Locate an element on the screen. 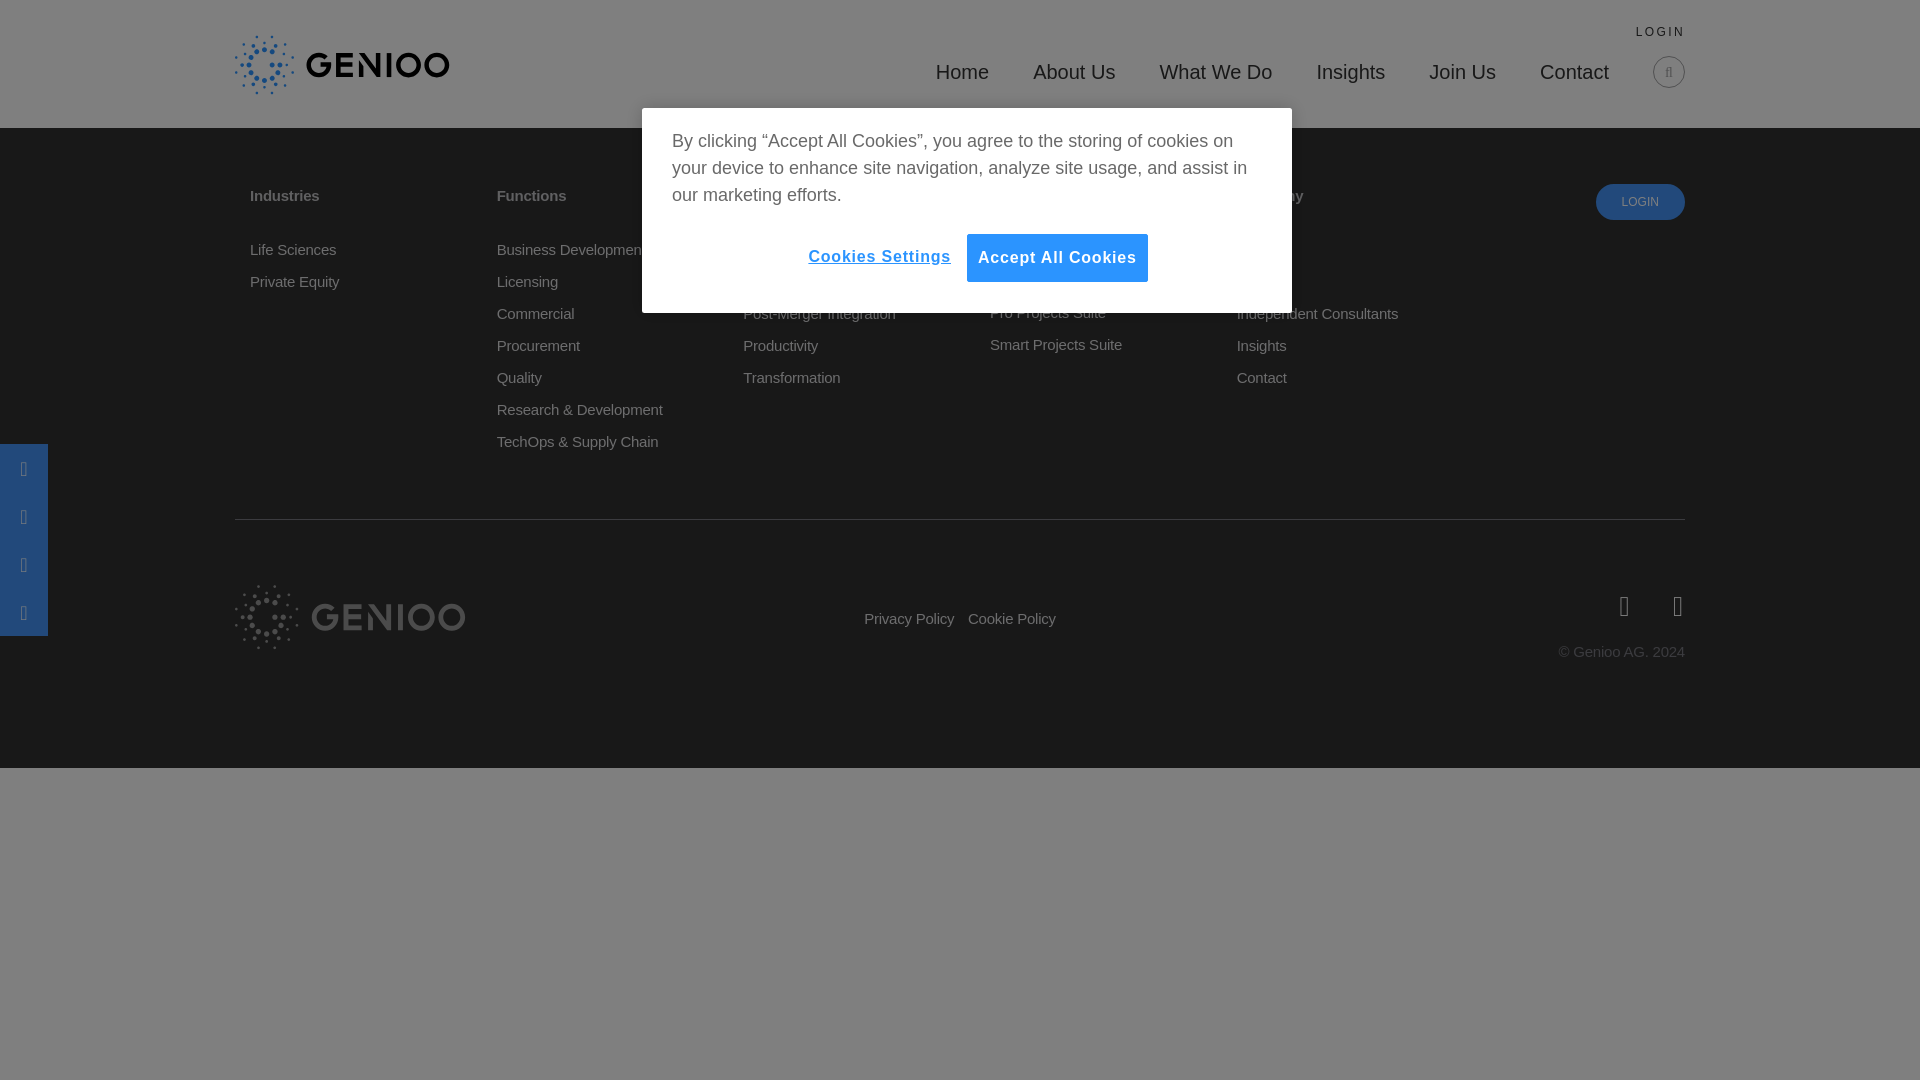 Image resolution: width=1920 pixels, height=1080 pixels. About Us is located at coordinates (1074, 76).